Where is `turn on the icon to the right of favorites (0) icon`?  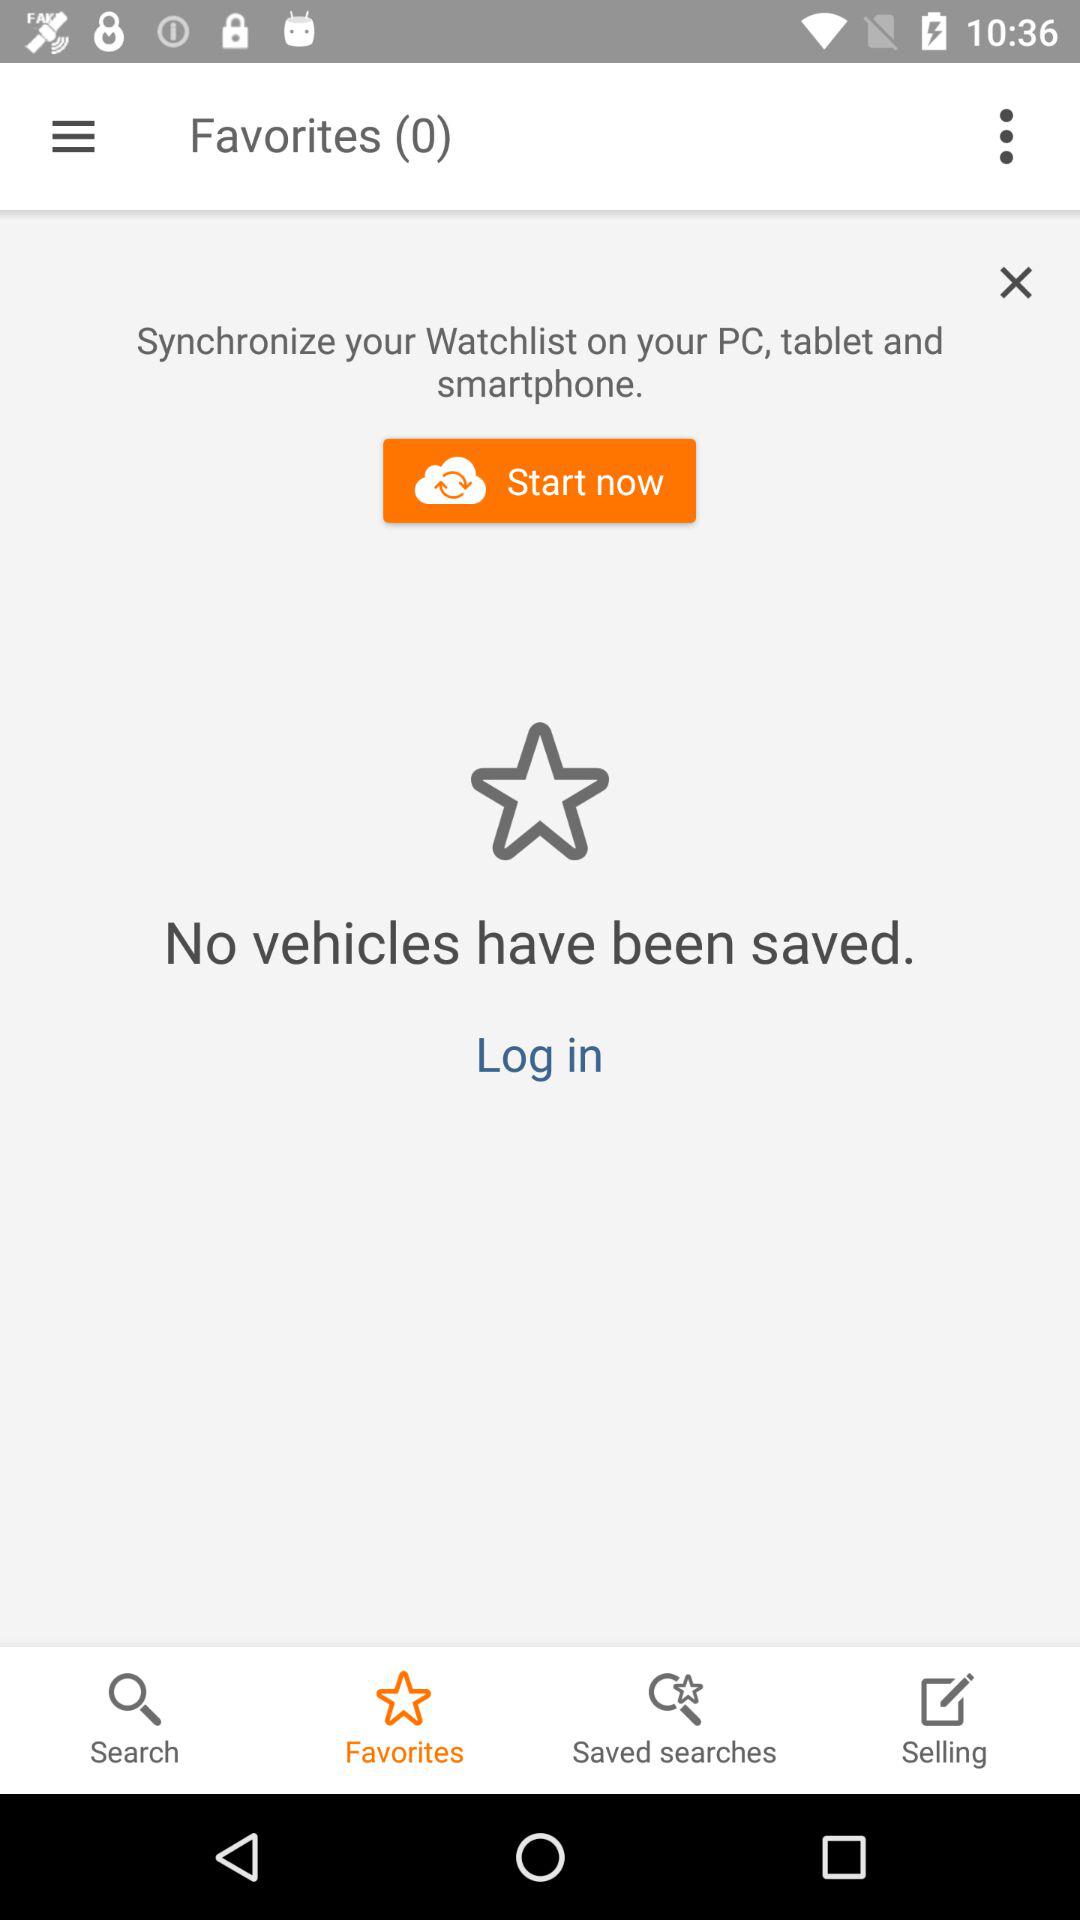
turn on the icon to the right of favorites (0) icon is located at coordinates (1006, 136).